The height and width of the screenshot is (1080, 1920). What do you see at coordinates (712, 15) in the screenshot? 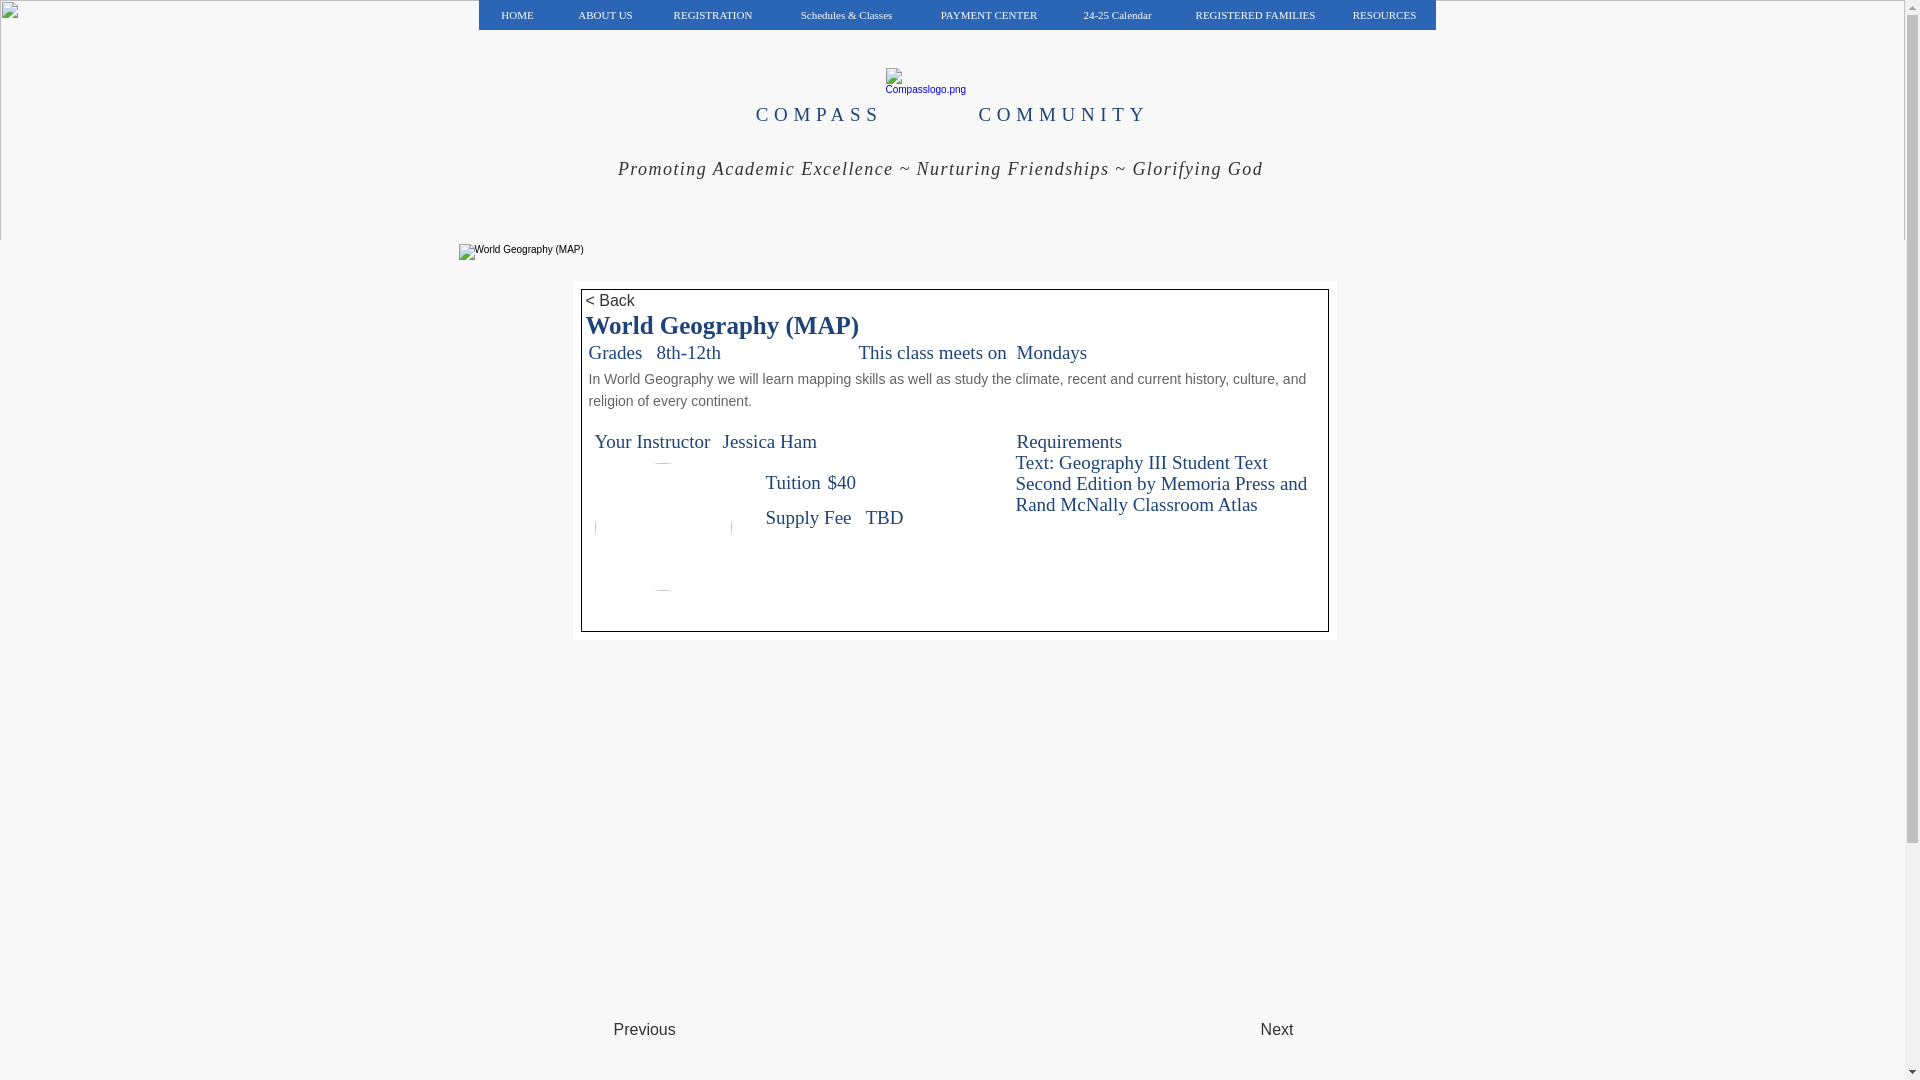
I see `REGISTRATION` at bounding box center [712, 15].